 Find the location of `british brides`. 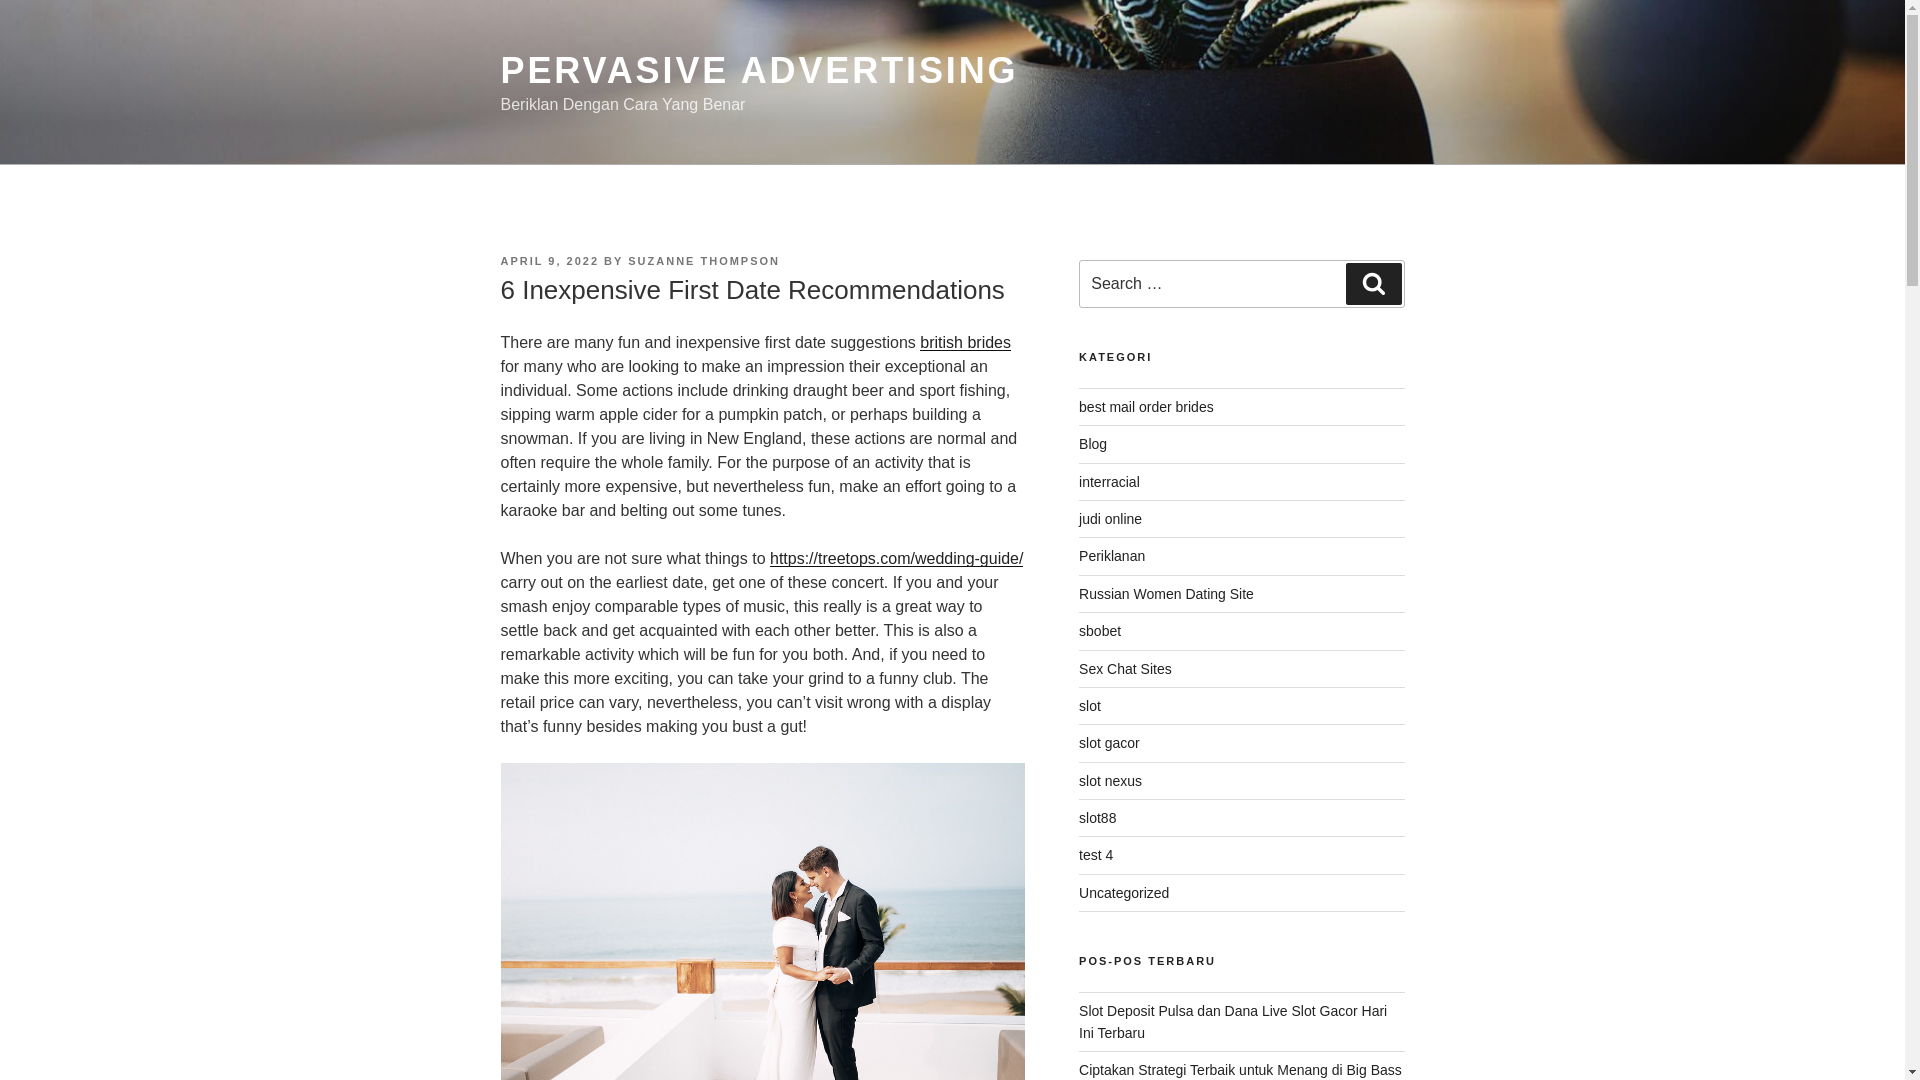

british brides is located at coordinates (965, 342).